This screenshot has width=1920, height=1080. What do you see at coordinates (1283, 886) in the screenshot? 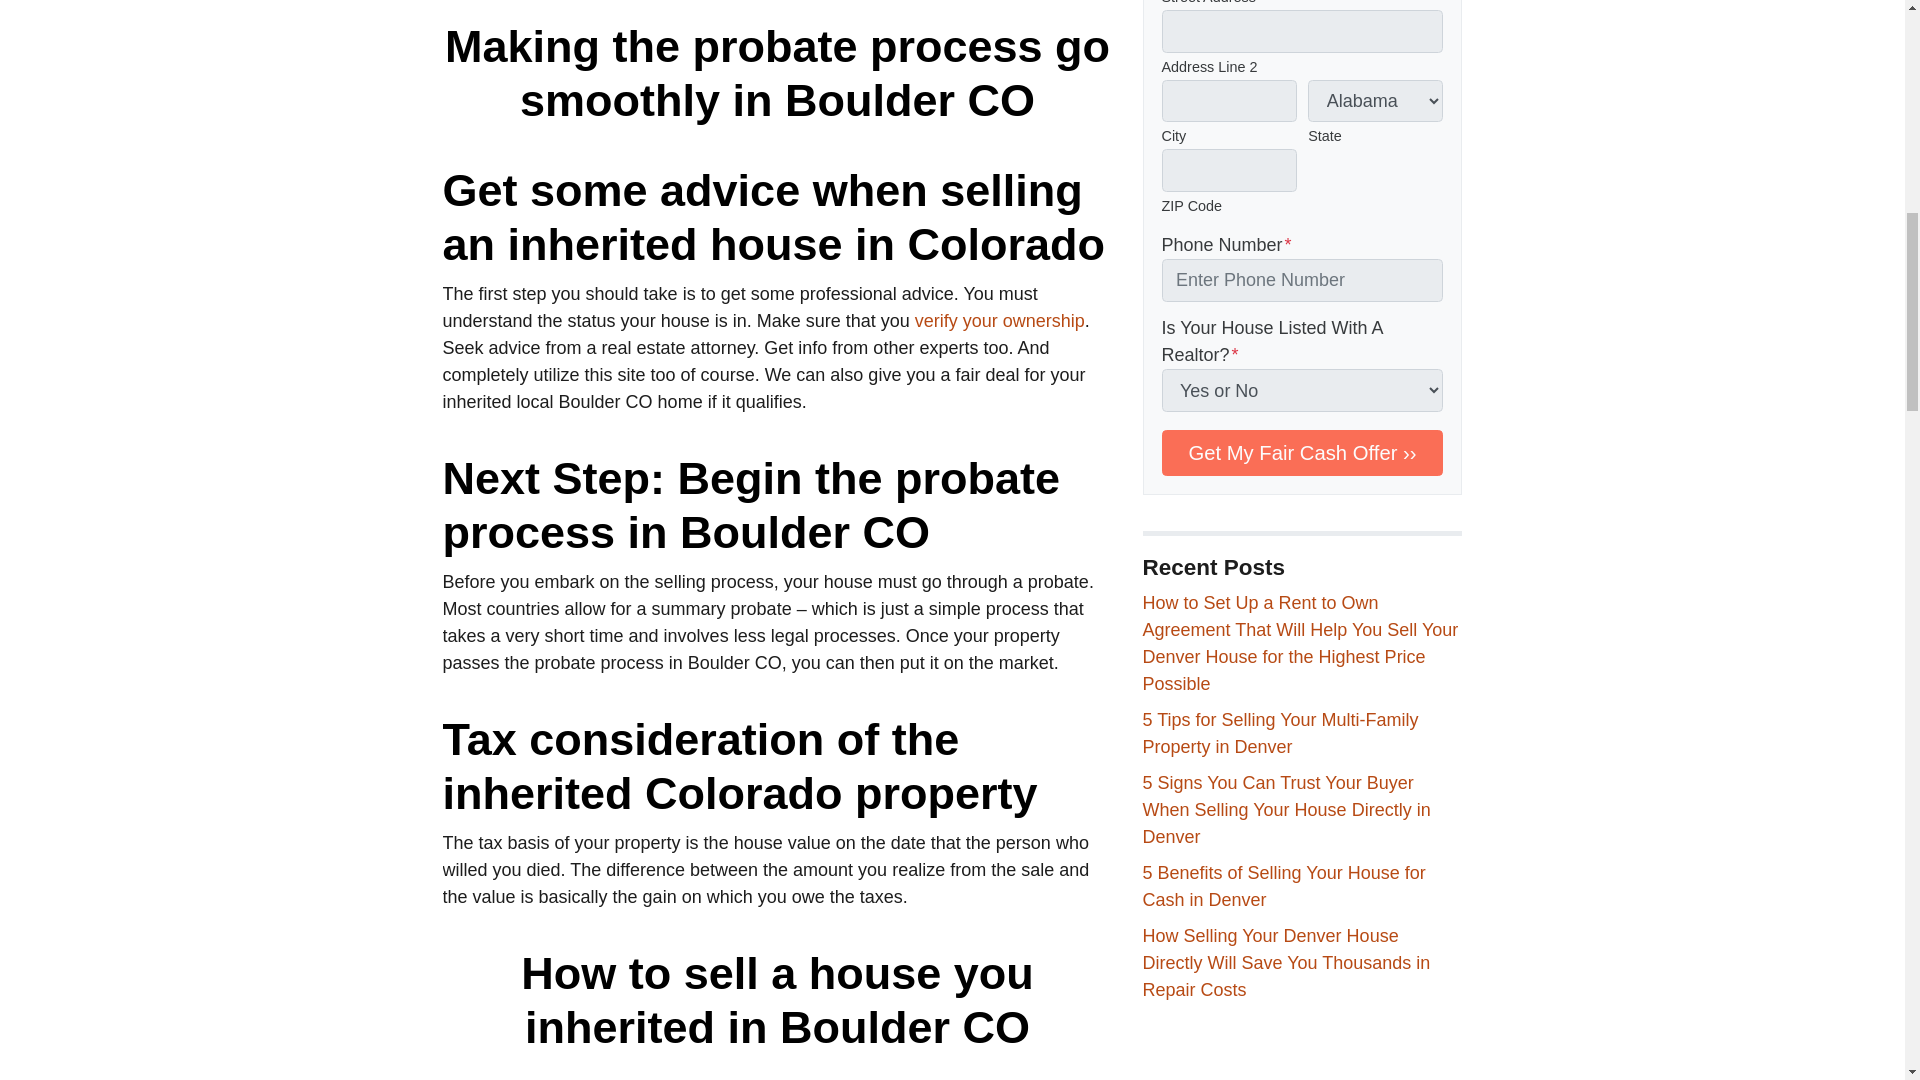
I see `5 Benefits of Selling Your House for Cash in Denver` at bounding box center [1283, 886].